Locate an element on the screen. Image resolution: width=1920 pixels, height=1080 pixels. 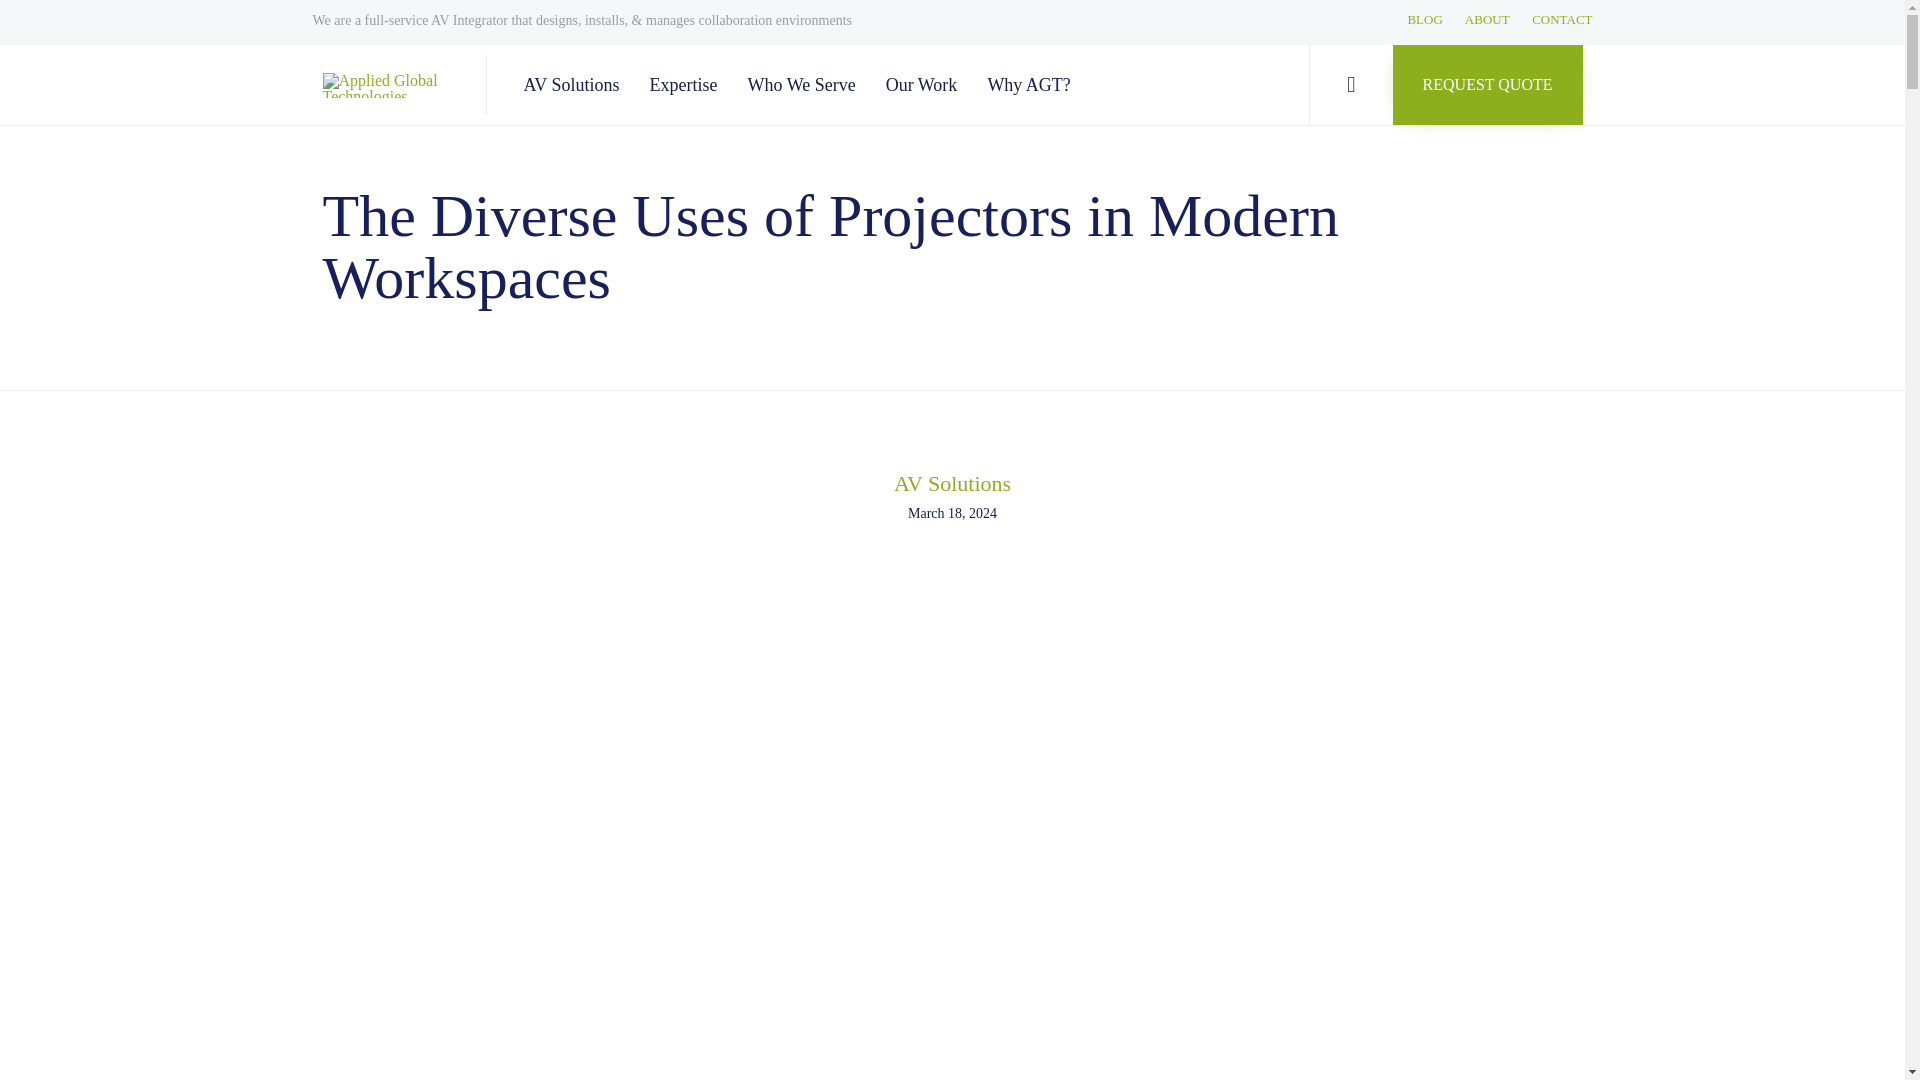
Expertise is located at coordinates (686, 85).